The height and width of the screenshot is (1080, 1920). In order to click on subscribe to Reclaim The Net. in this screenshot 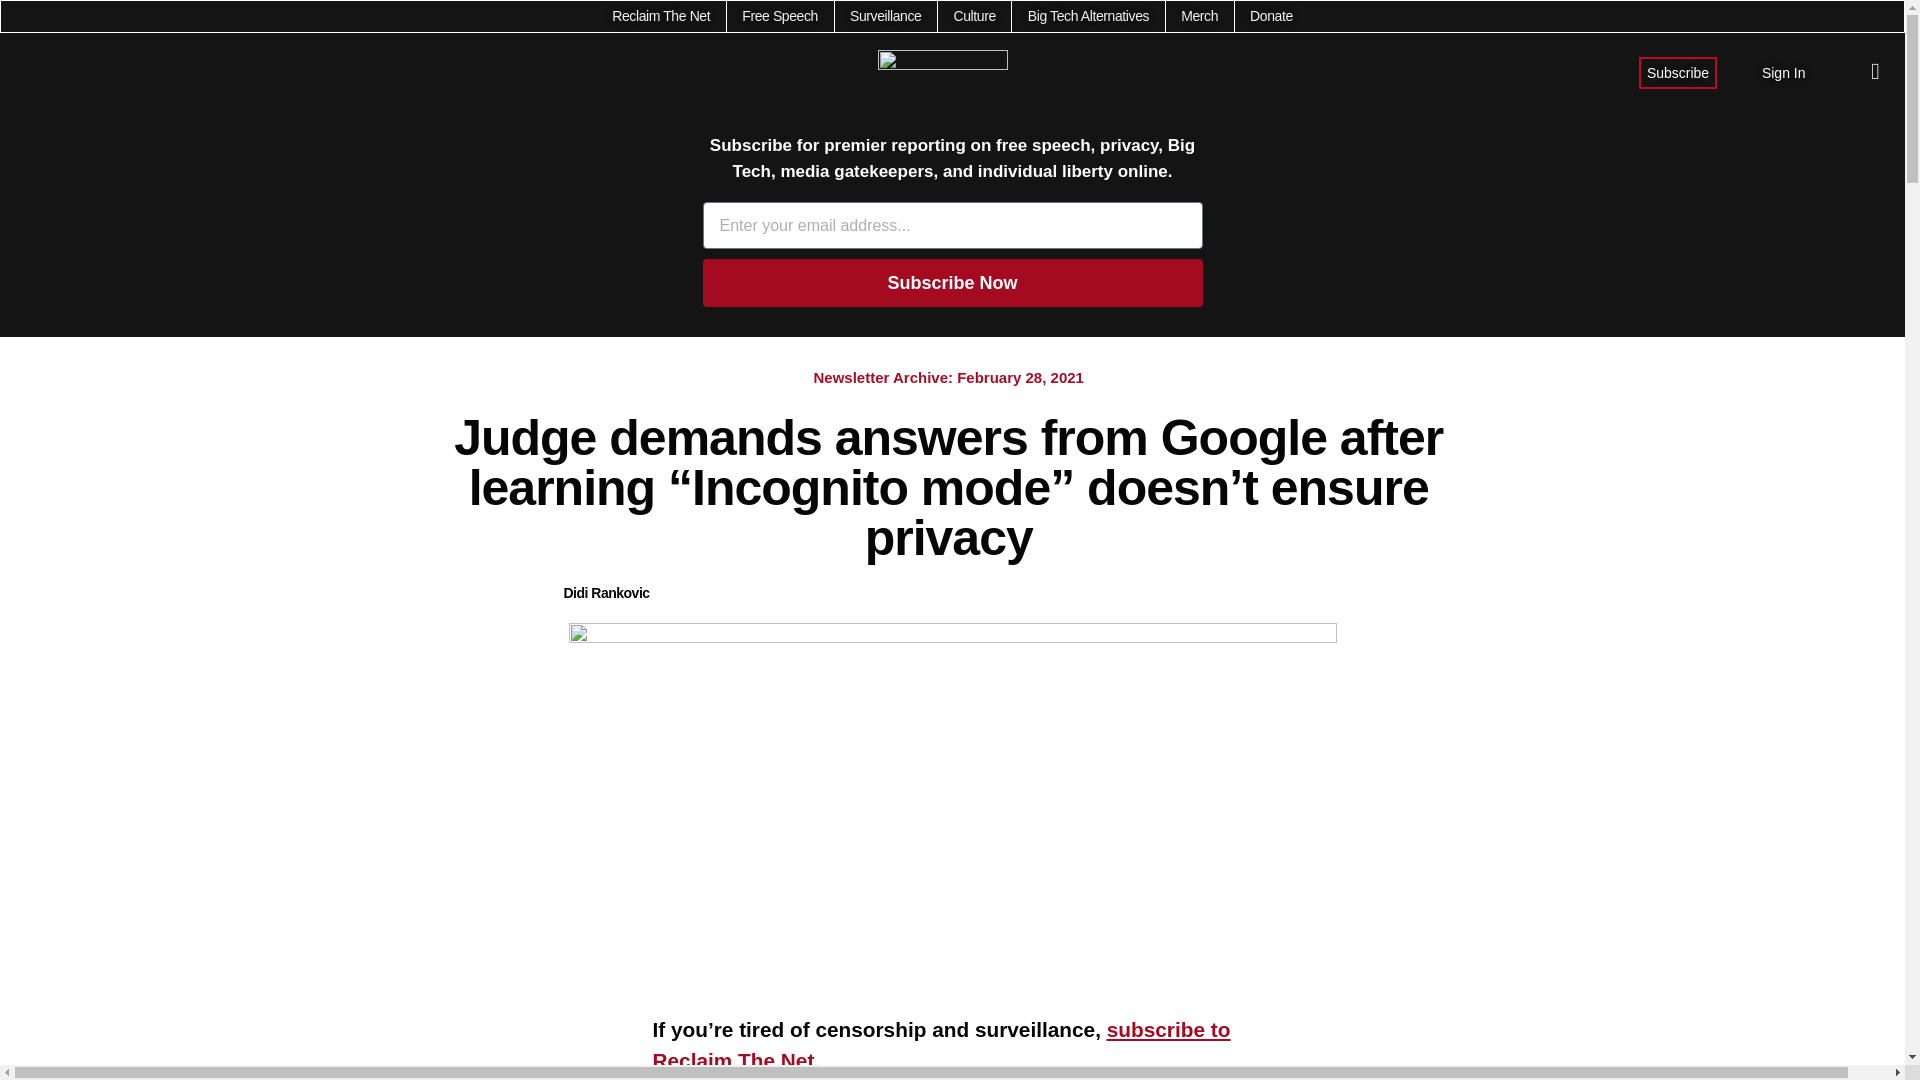, I will do `click(941, 1045)`.